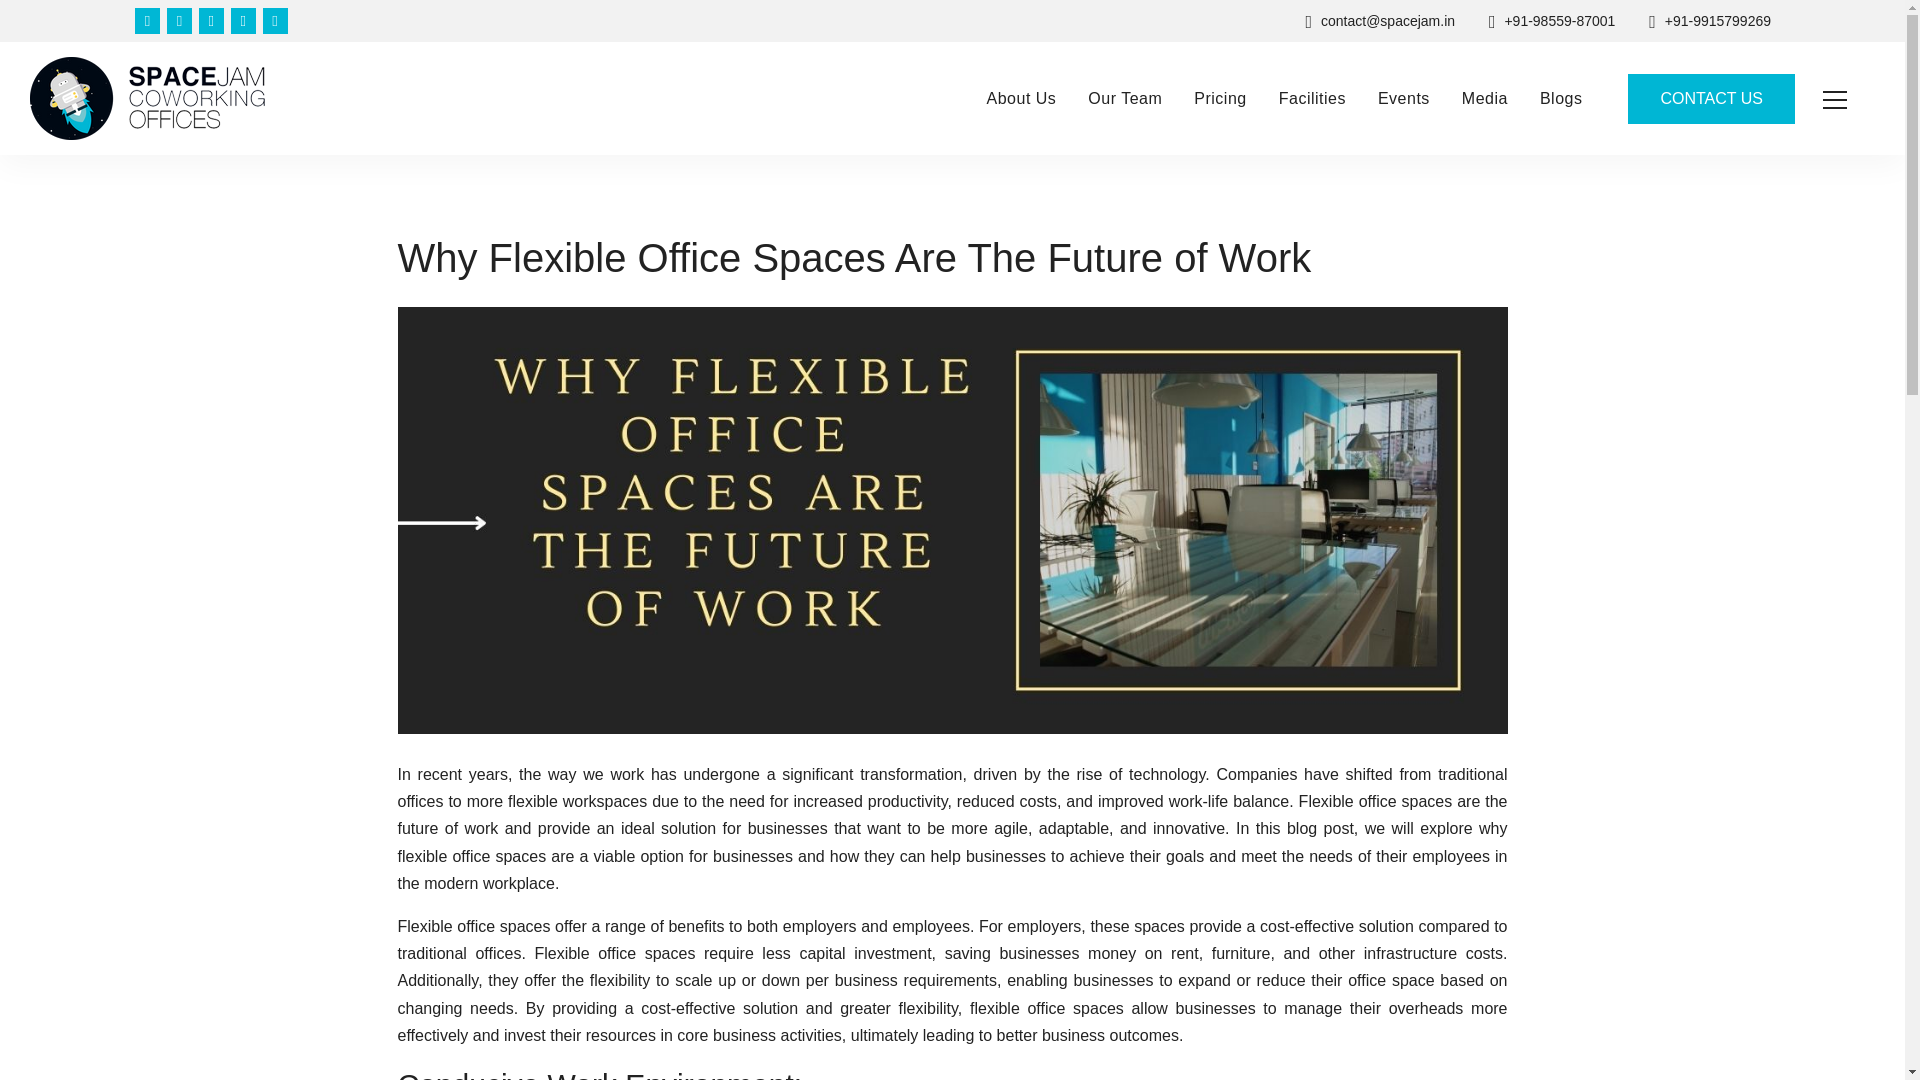  I want to click on Pricing, so click(1220, 98).